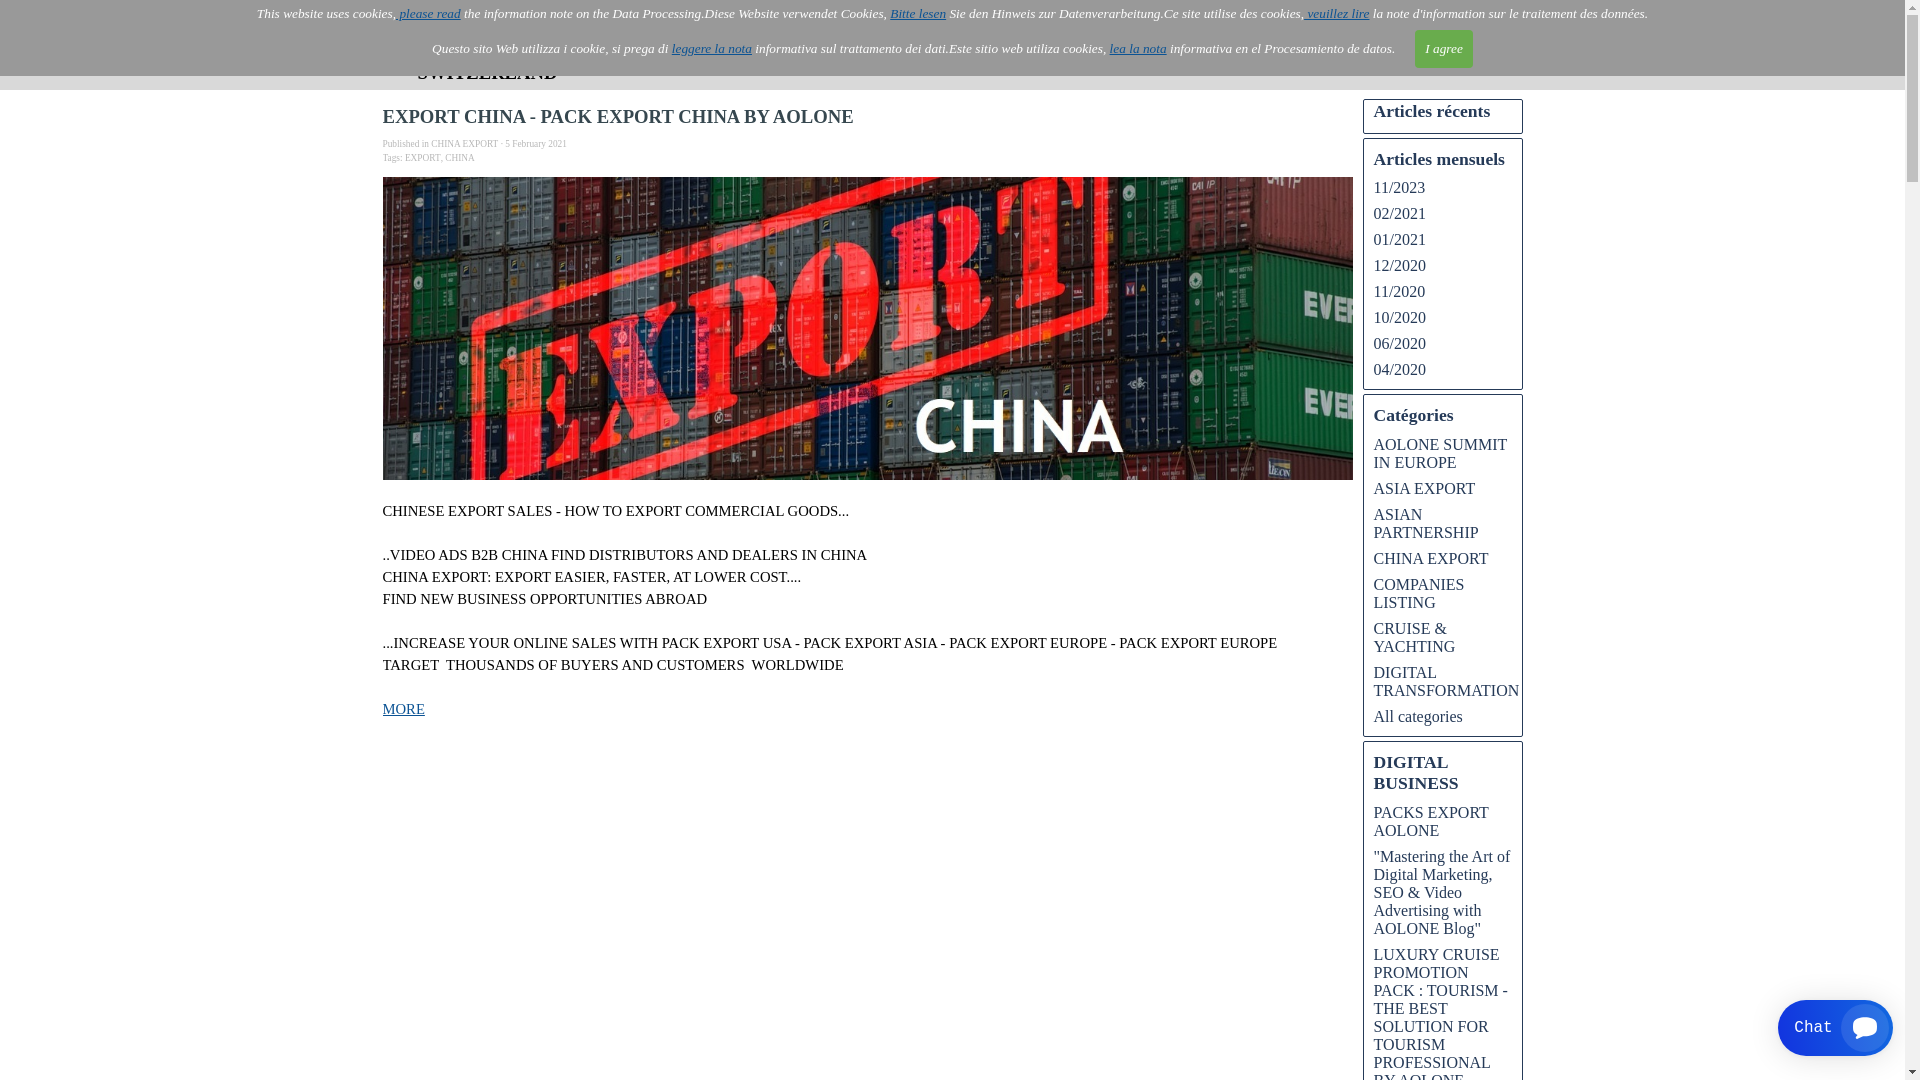 The width and height of the screenshot is (1920, 1080). I want to click on ASIAN PARTNERSHIP, so click(1426, 524).